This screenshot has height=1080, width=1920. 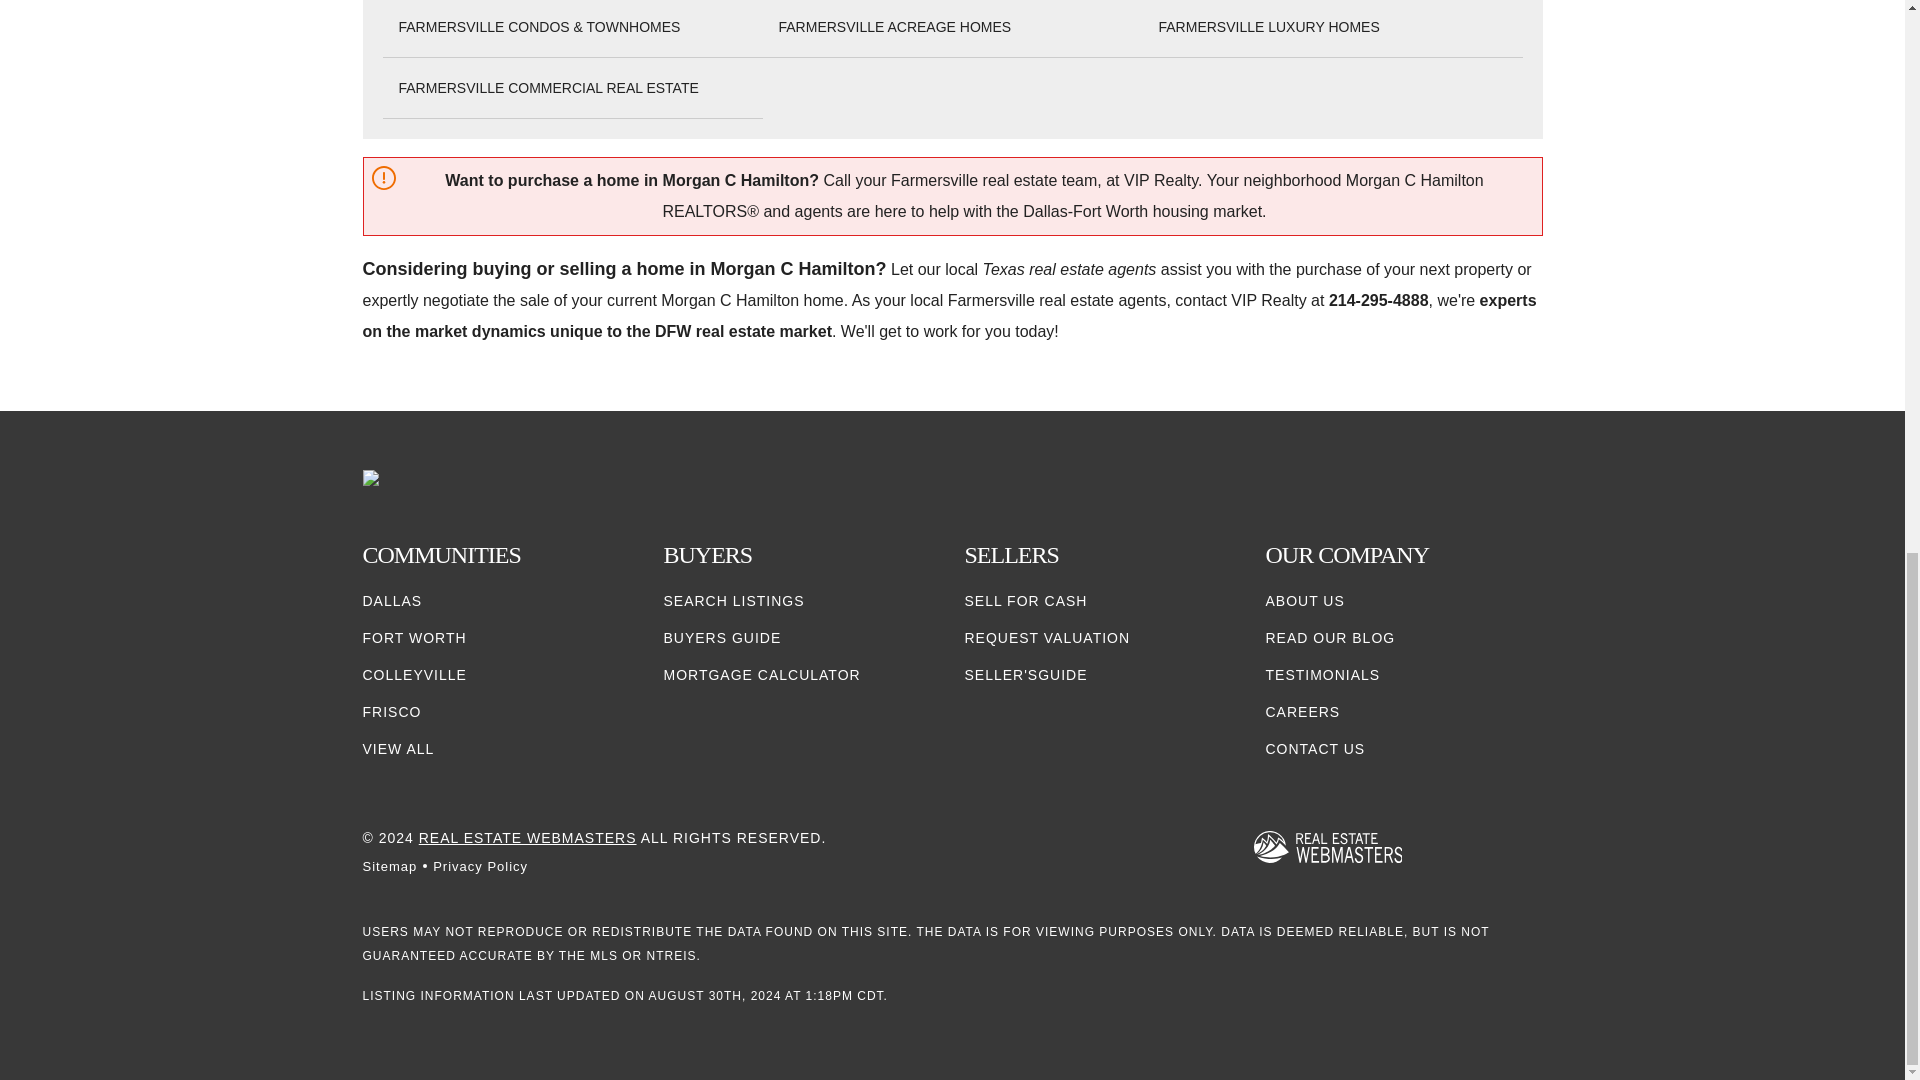 I want to click on Farmersville Acreage Homes, so click(x=894, y=27).